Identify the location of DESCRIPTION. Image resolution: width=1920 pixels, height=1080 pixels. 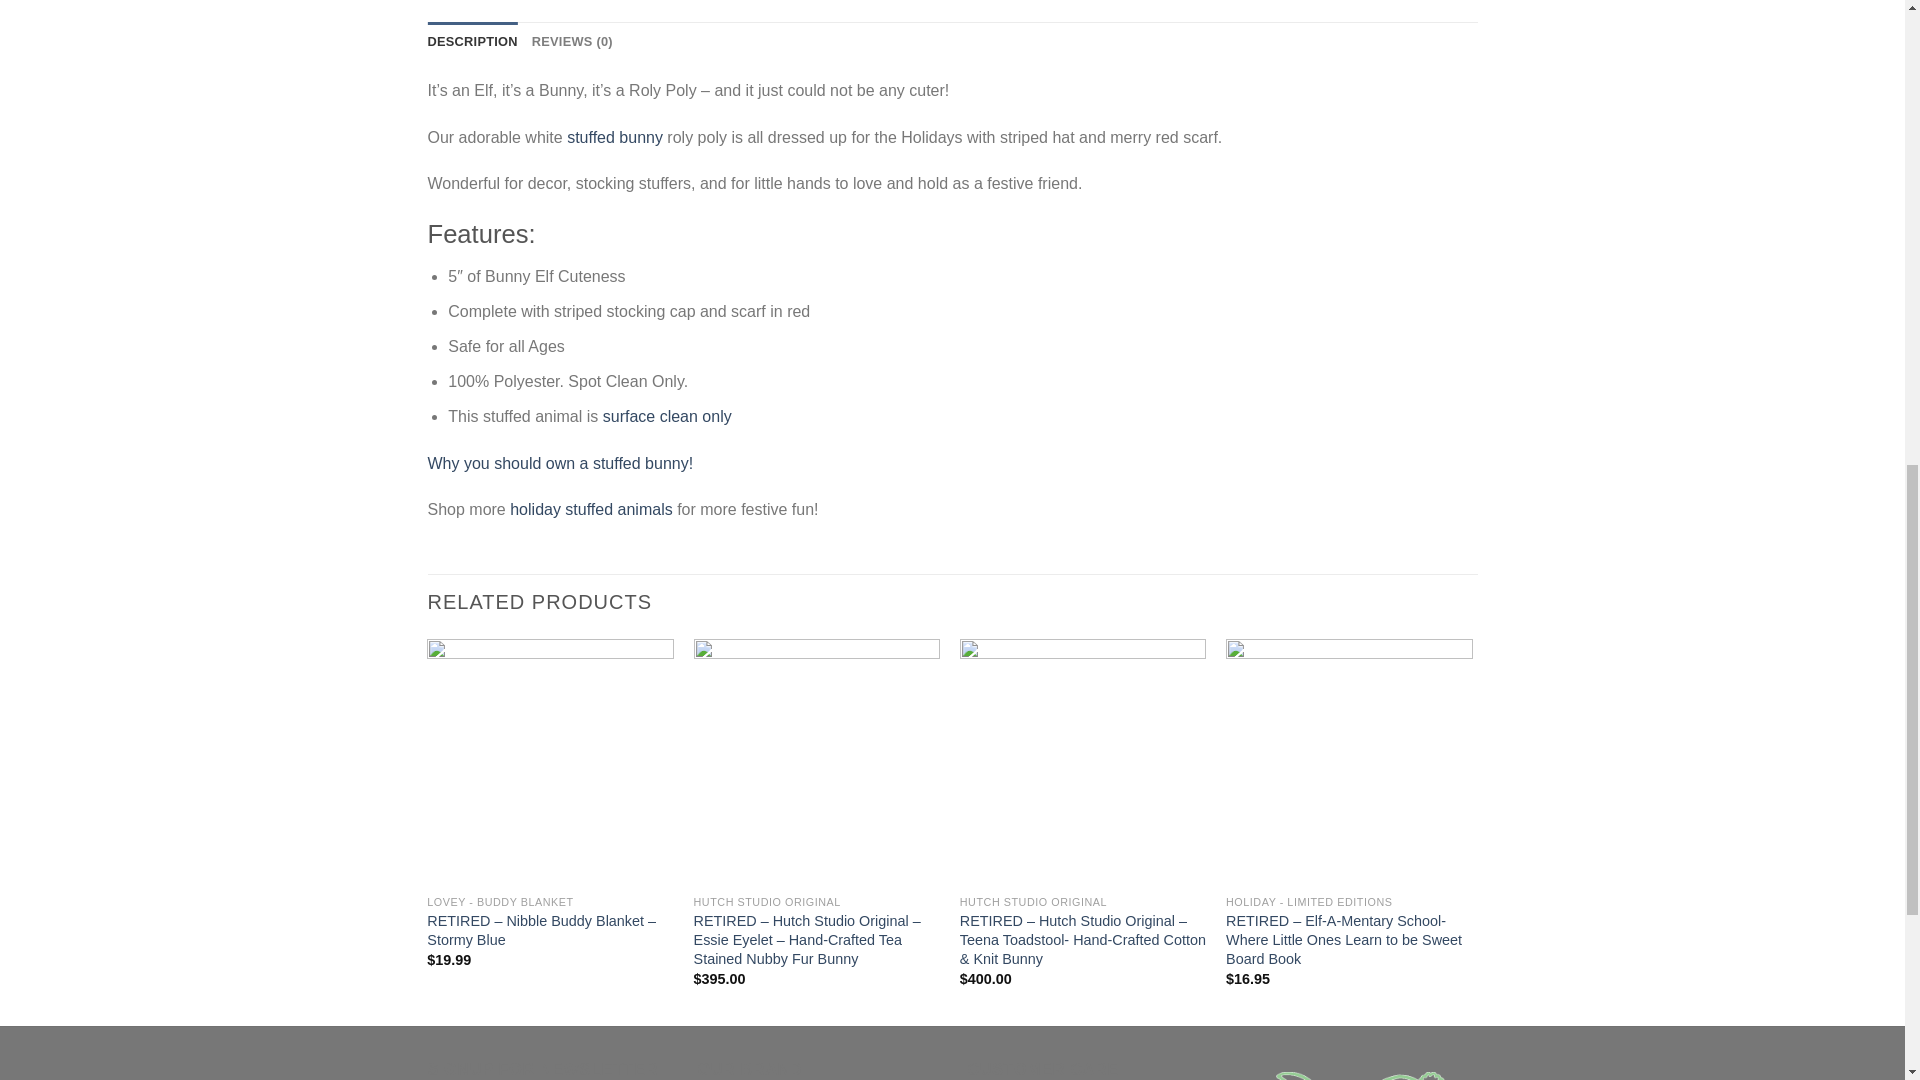
(473, 41).